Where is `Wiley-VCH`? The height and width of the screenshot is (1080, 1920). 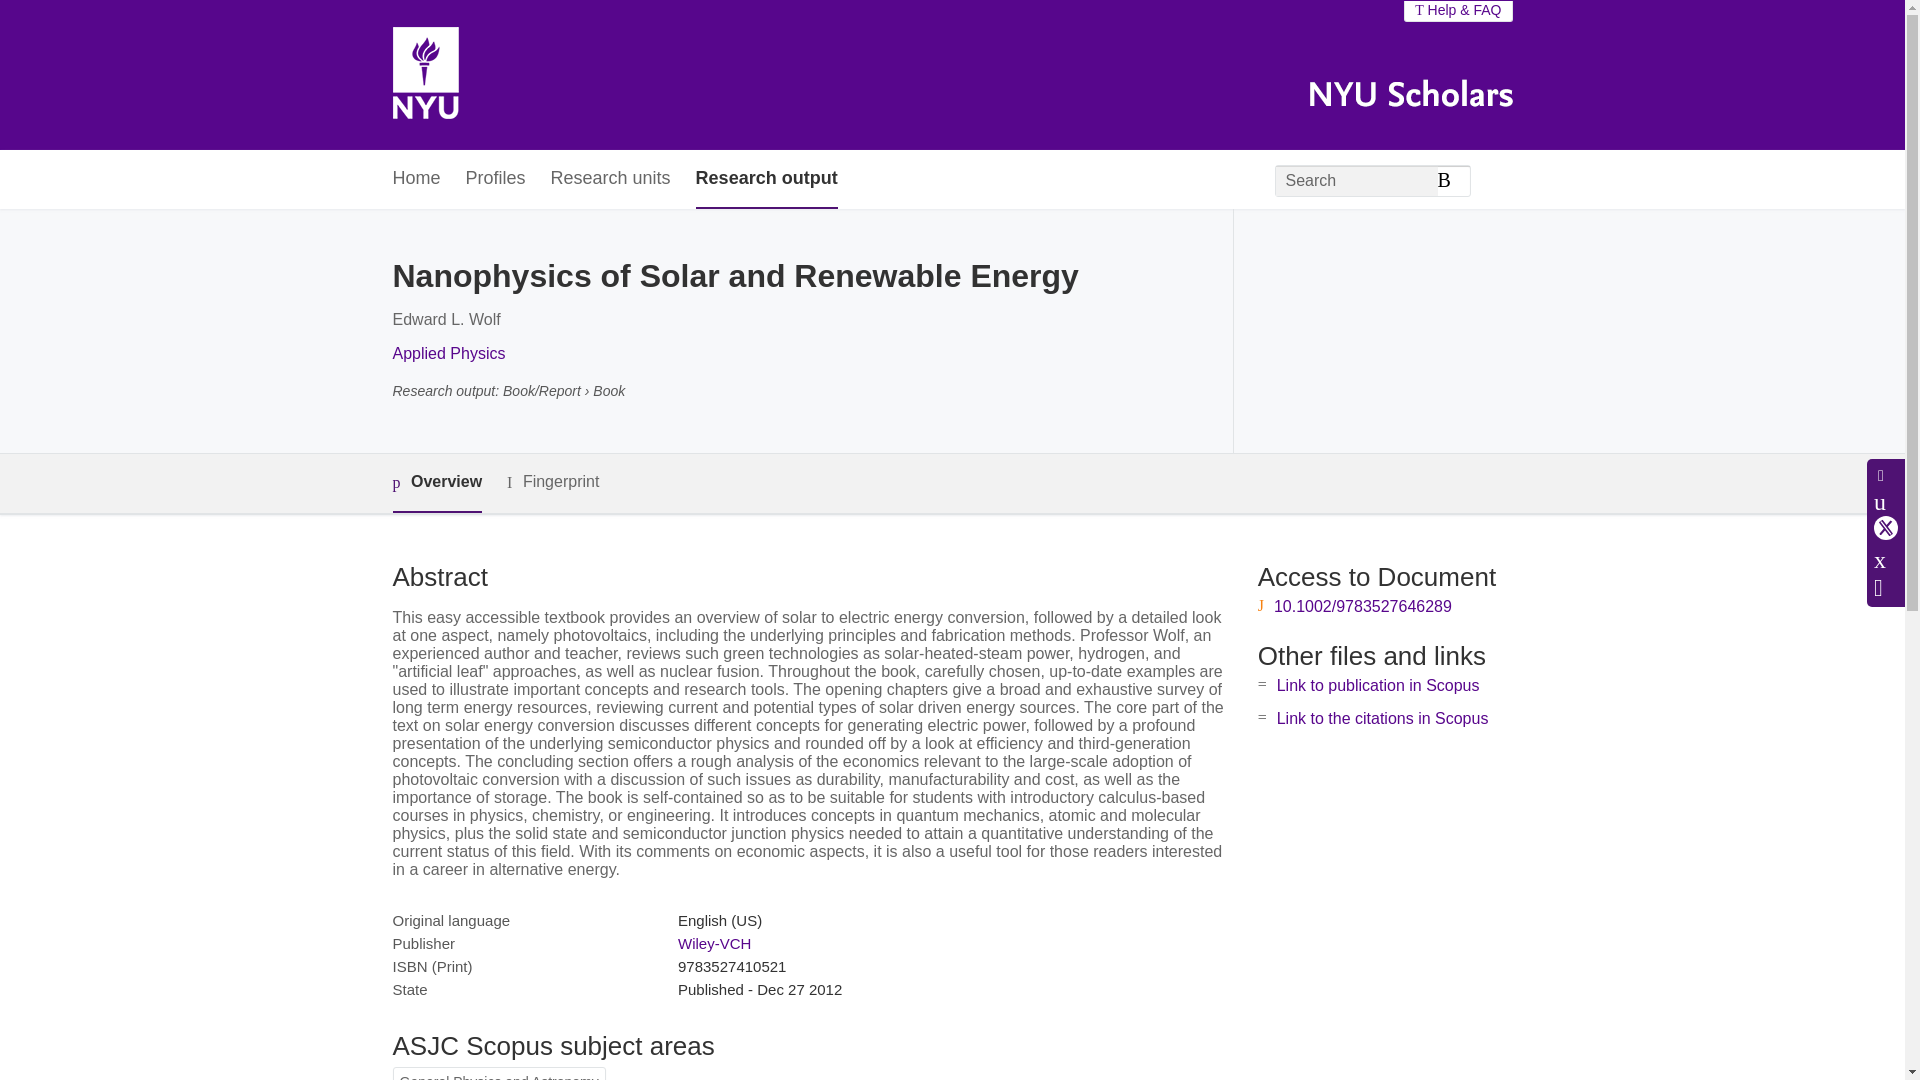
Wiley-VCH is located at coordinates (714, 943).